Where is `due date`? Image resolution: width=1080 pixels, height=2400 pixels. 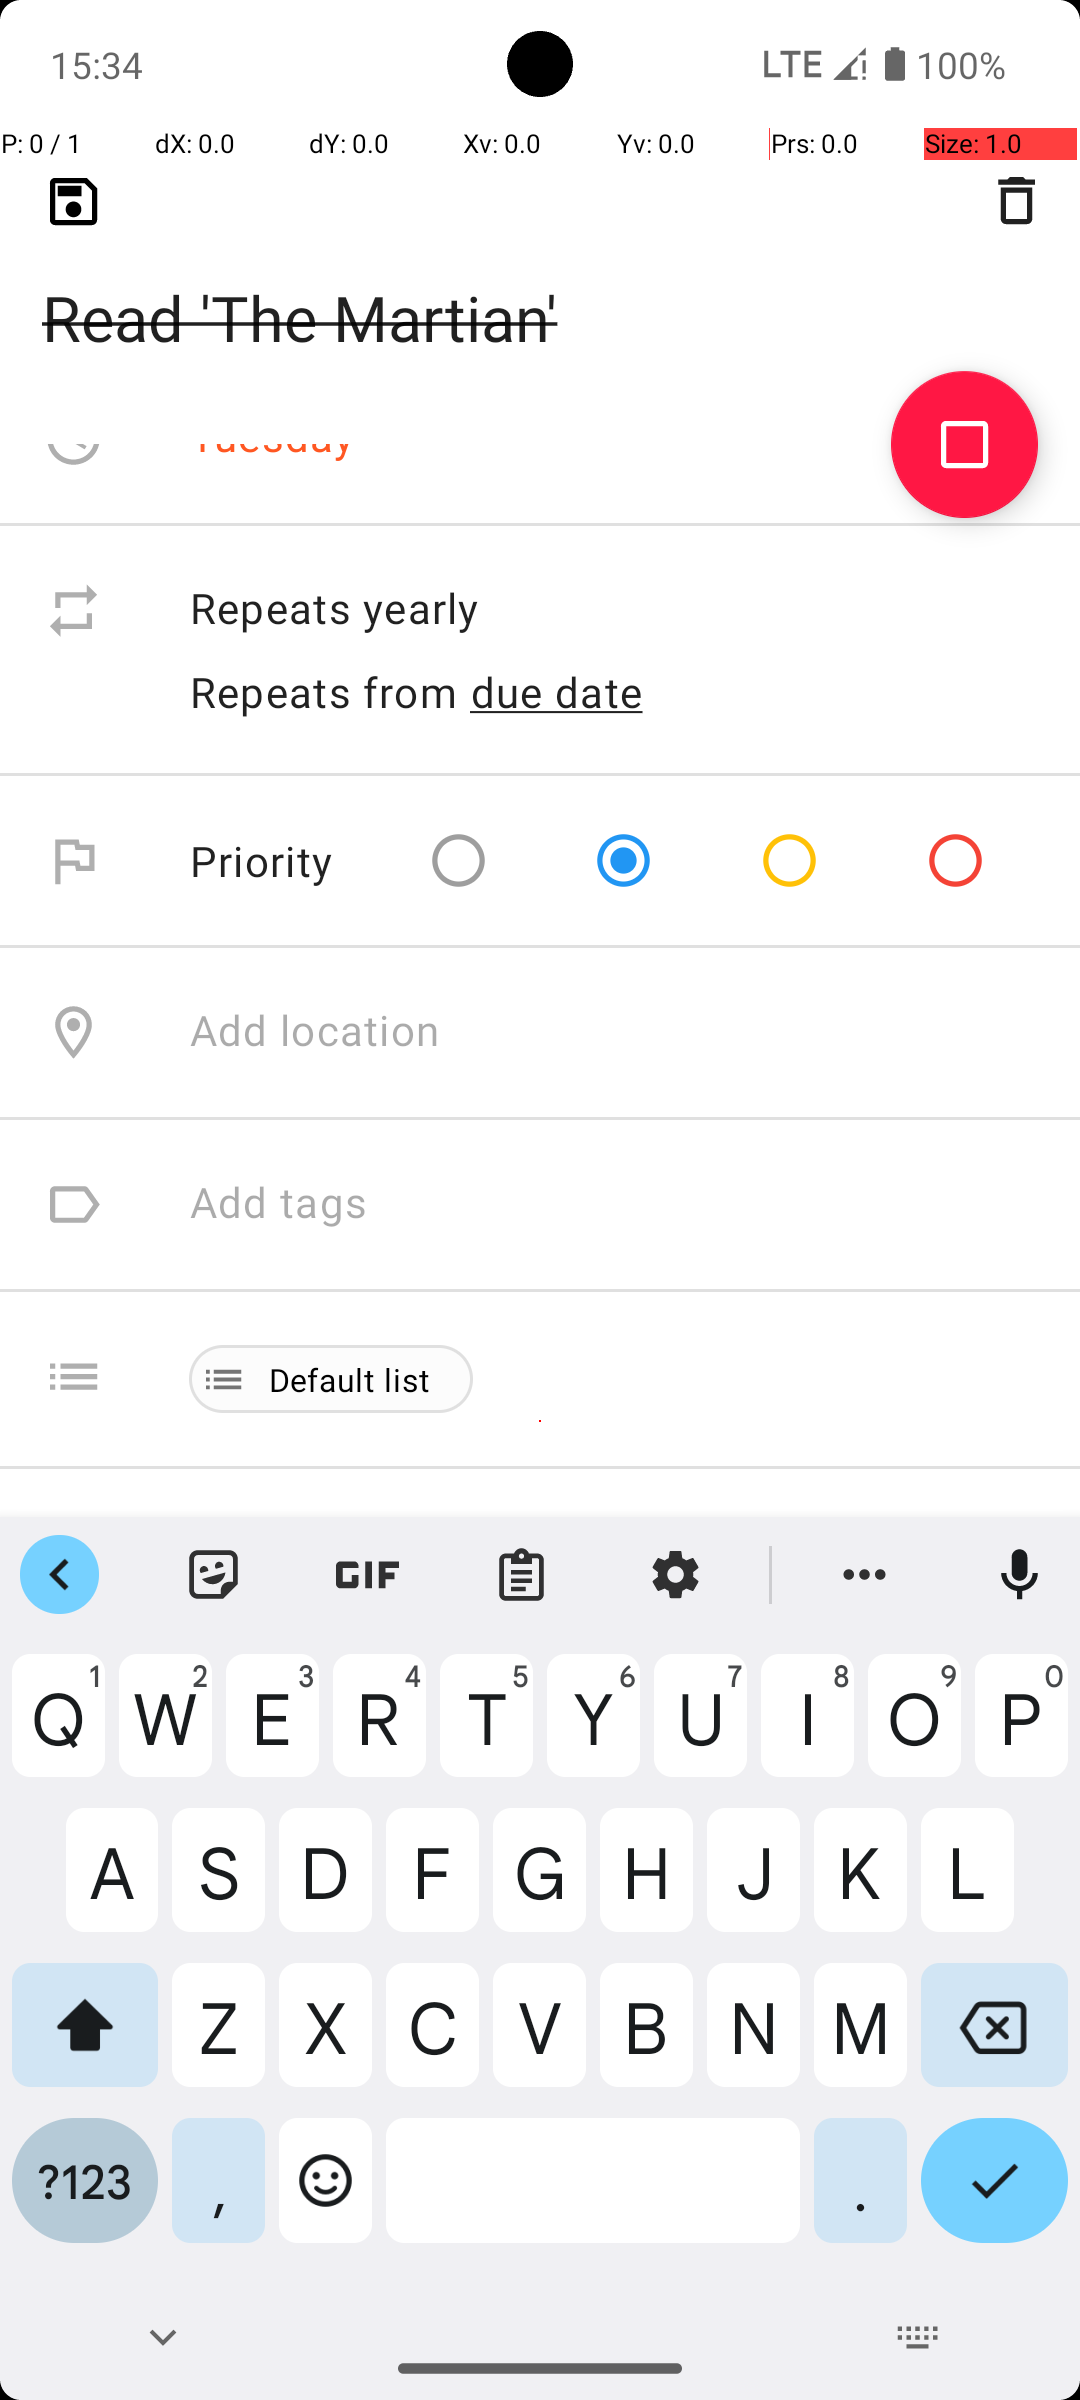
due date is located at coordinates (557, 692).